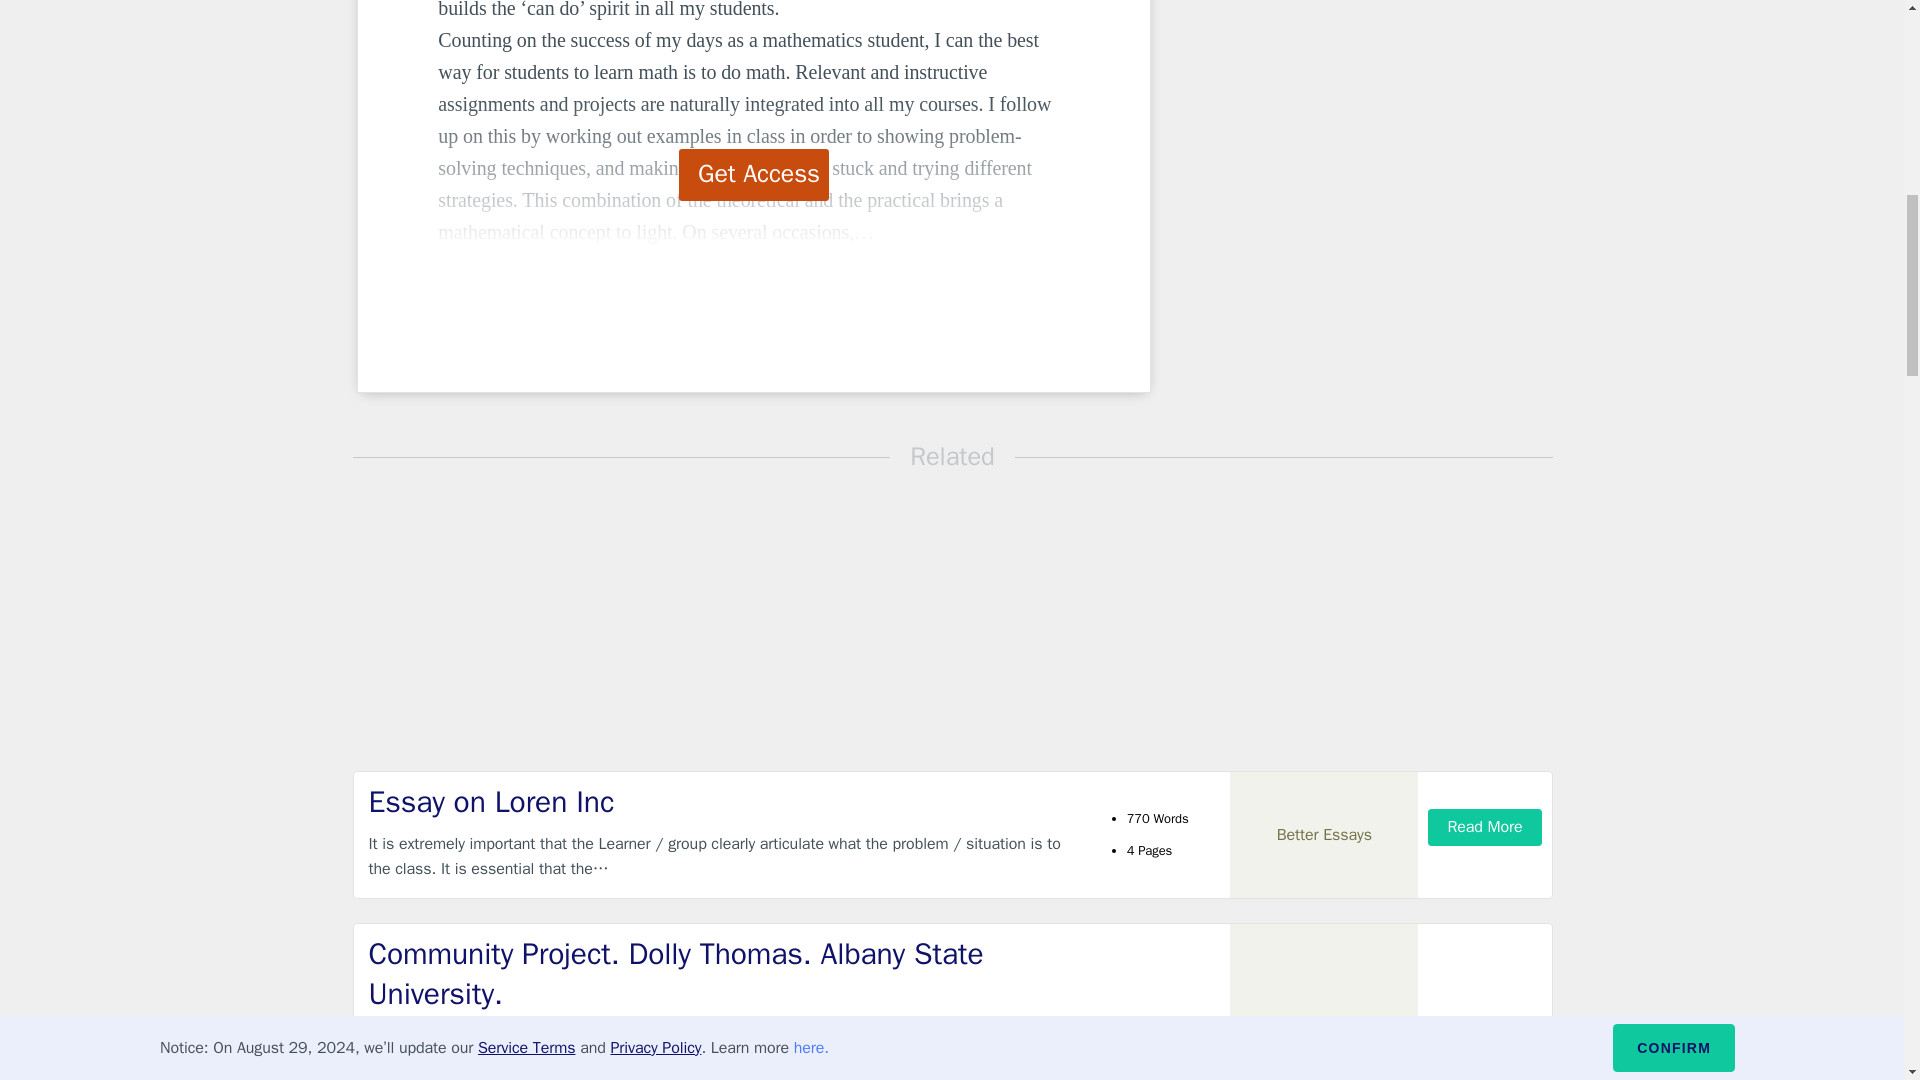 The image size is (1920, 1080). What do you see at coordinates (724, 802) in the screenshot?
I see `Essay on Loren Inc` at bounding box center [724, 802].